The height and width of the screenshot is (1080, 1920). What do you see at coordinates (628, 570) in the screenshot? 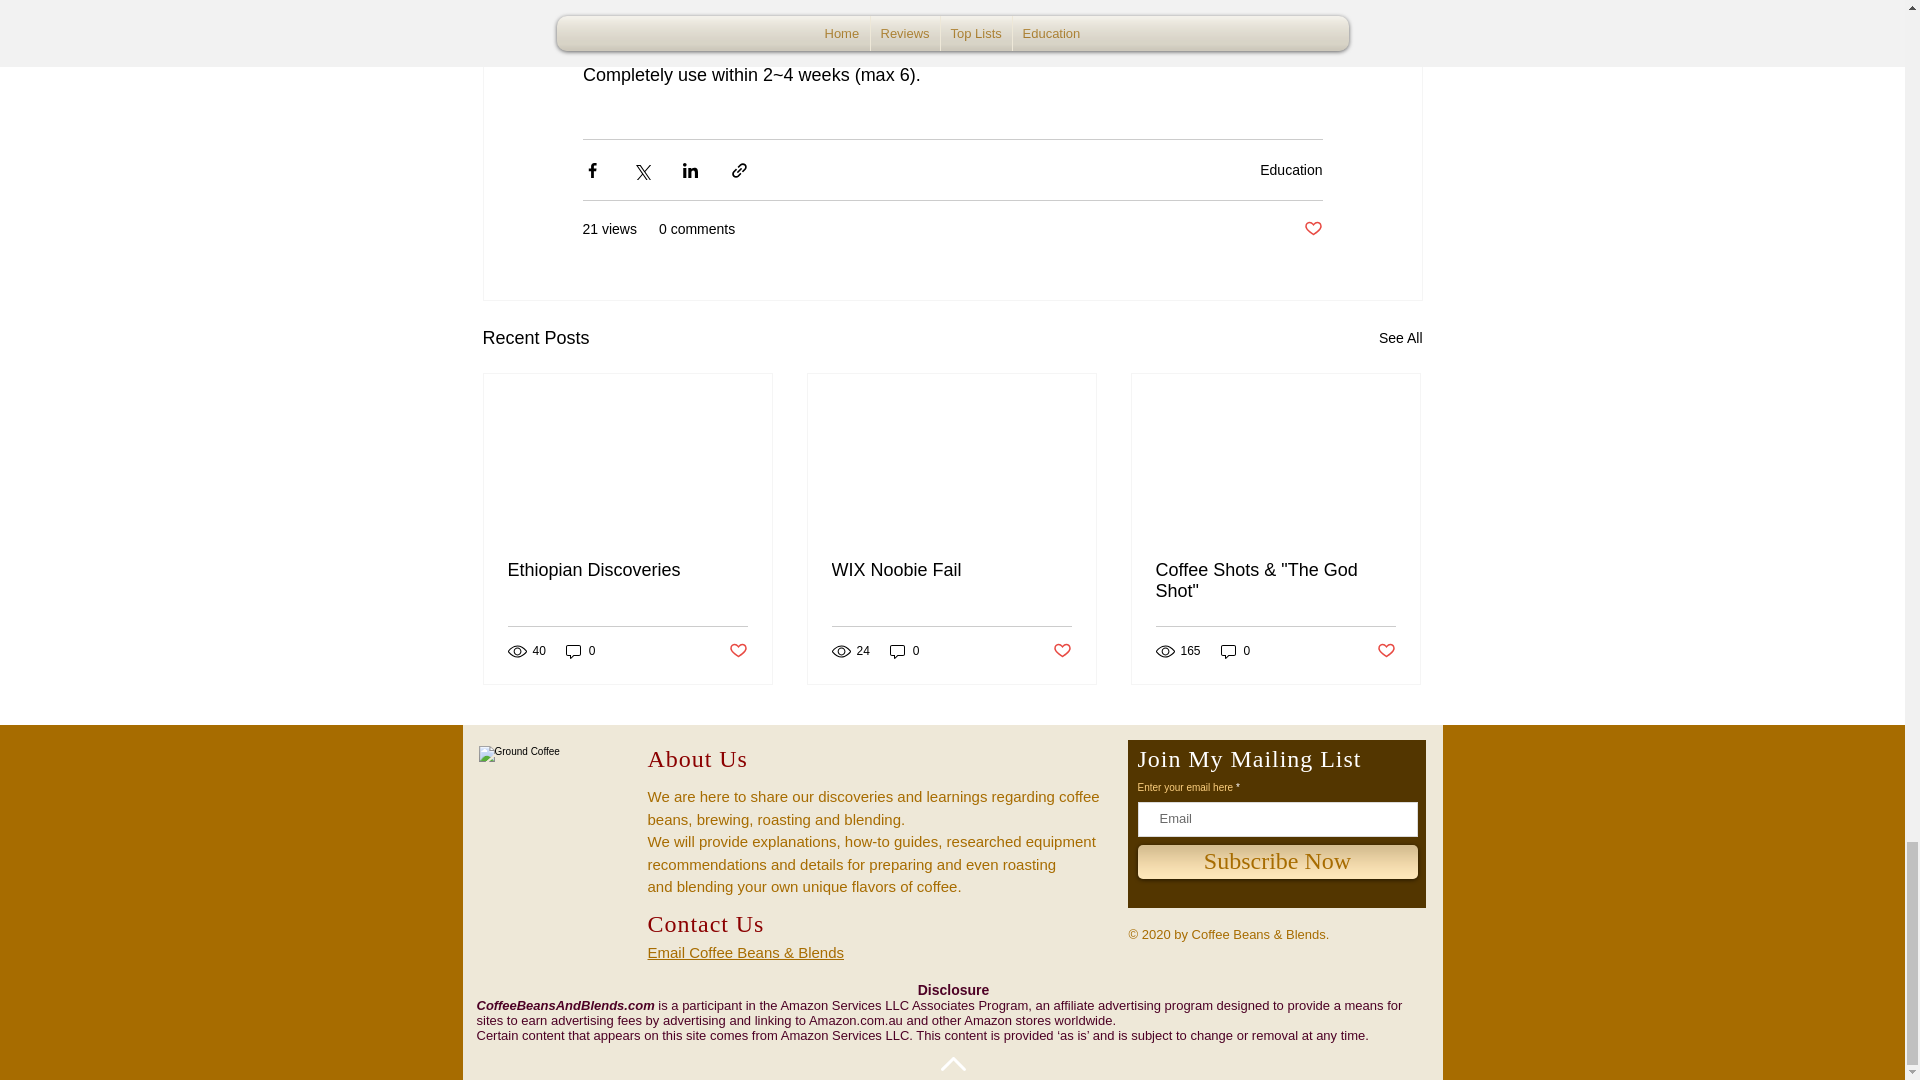
I see `Ethiopian Discoveries` at bounding box center [628, 570].